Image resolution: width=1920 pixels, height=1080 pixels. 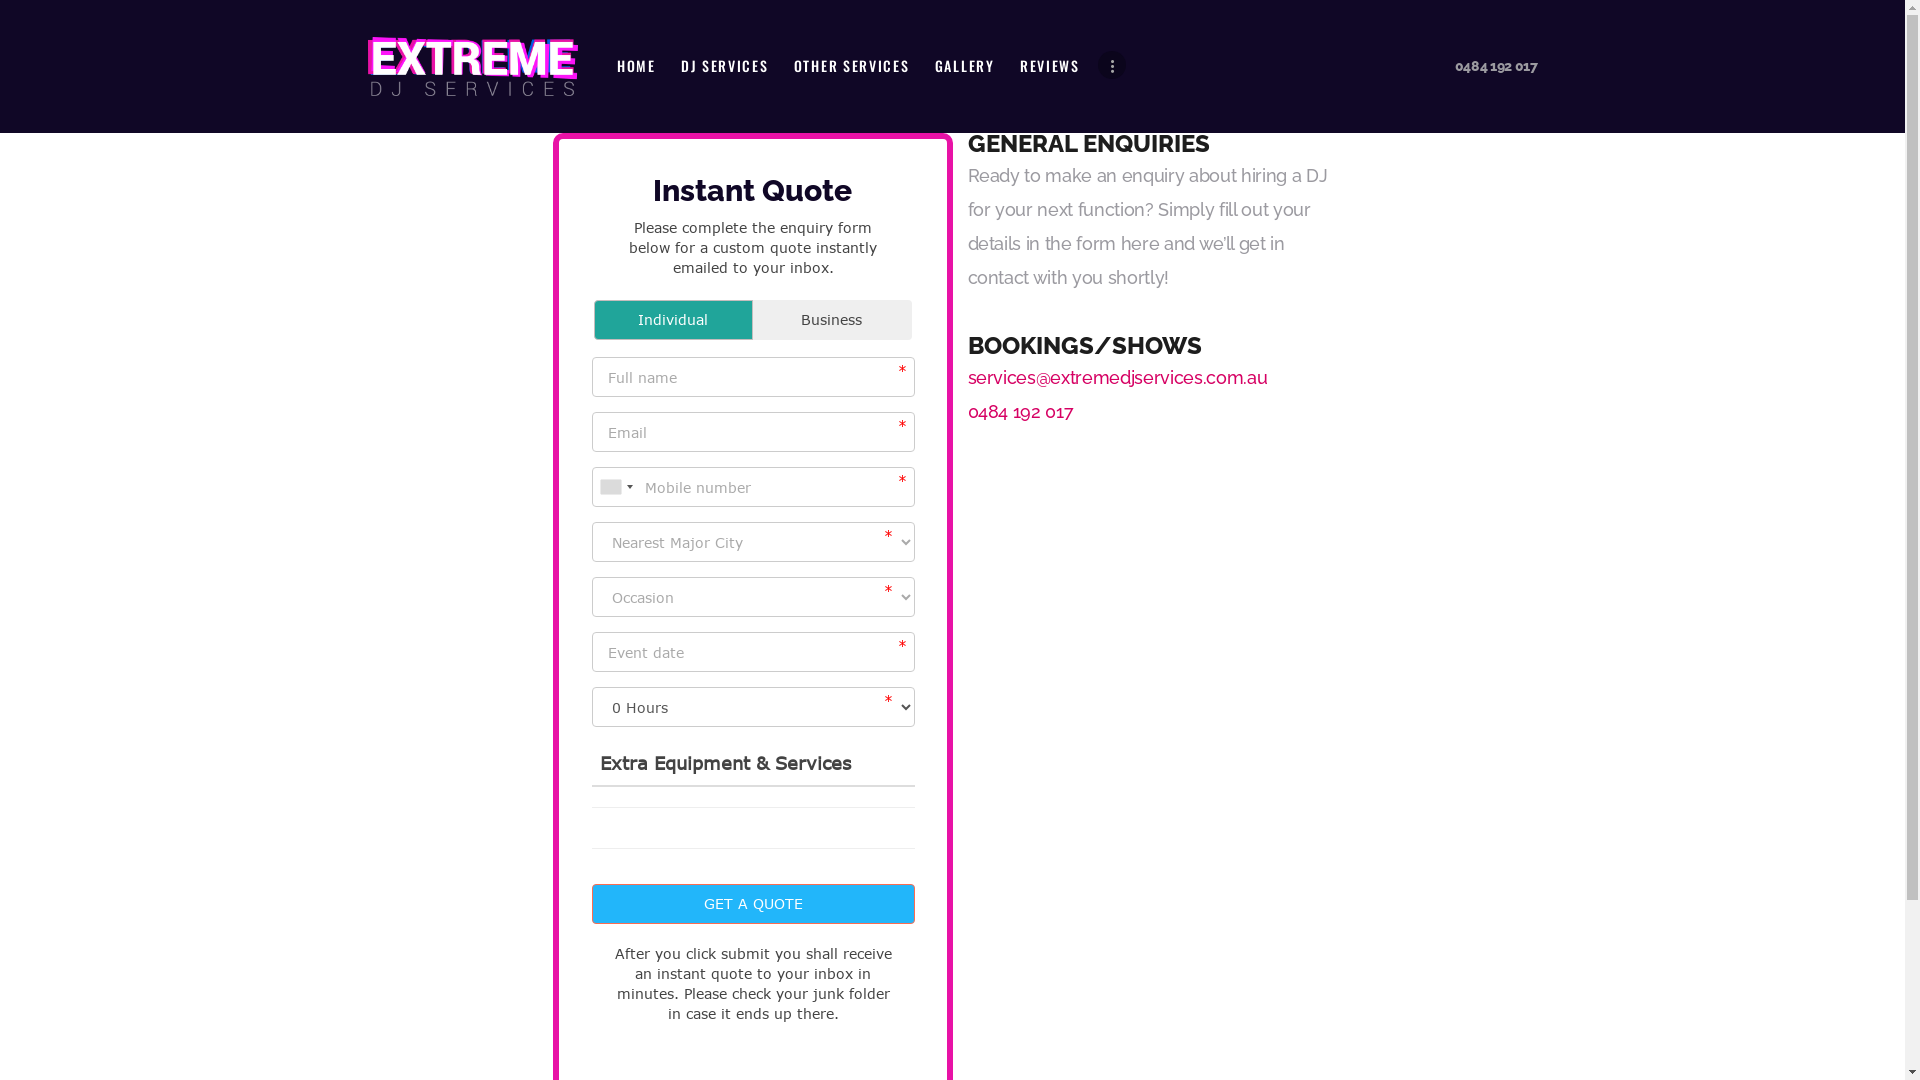 What do you see at coordinates (964, 66) in the screenshot?
I see `GALLERY` at bounding box center [964, 66].